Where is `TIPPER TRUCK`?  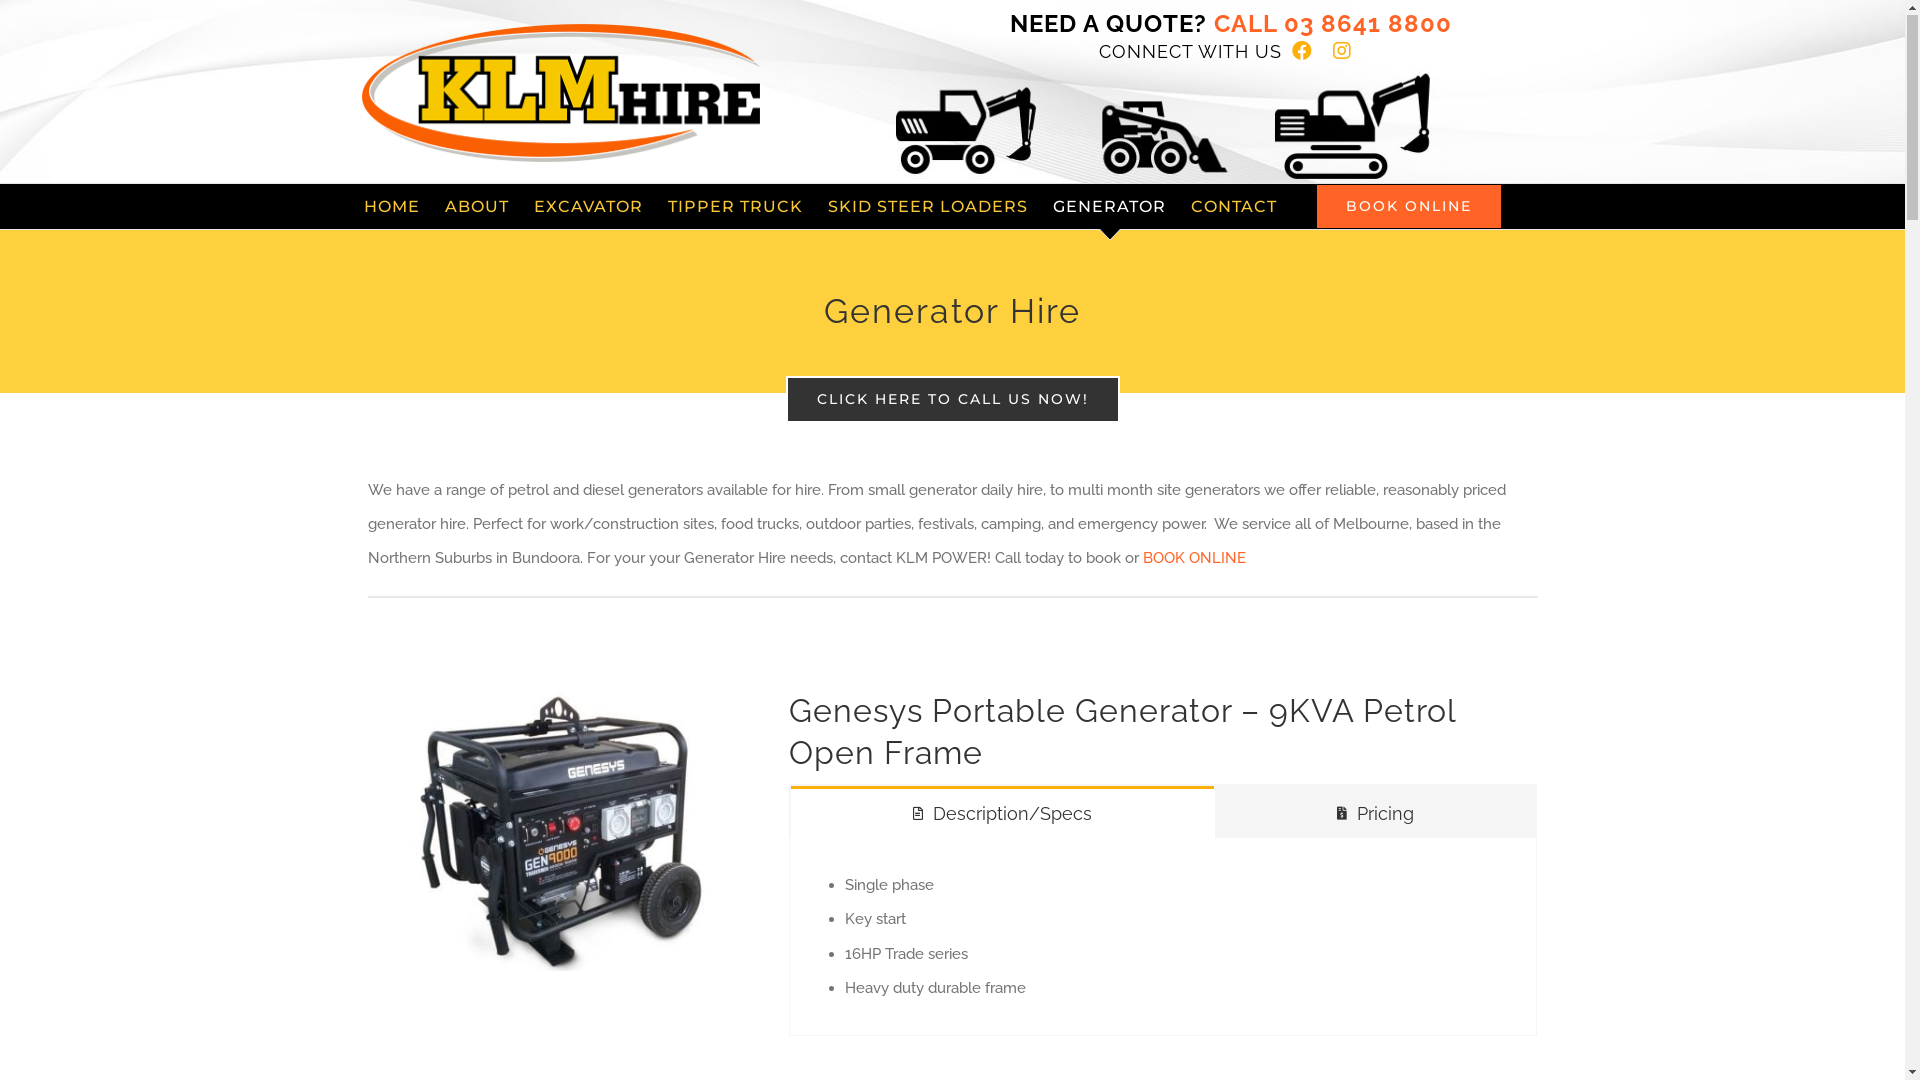 TIPPER TRUCK is located at coordinates (736, 208).